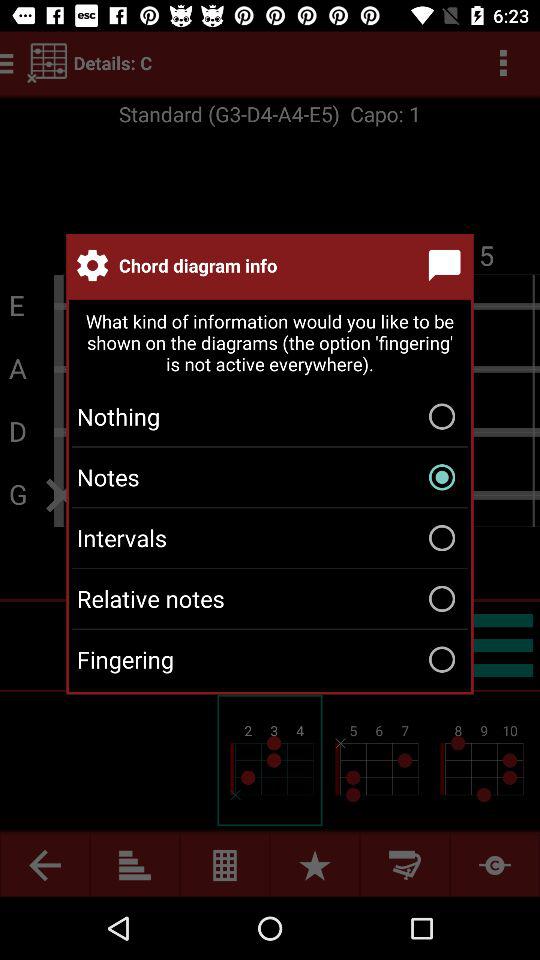 The image size is (540, 960). What do you see at coordinates (270, 344) in the screenshot?
I see `tap item above nothing` at bounding box center [270, 344].